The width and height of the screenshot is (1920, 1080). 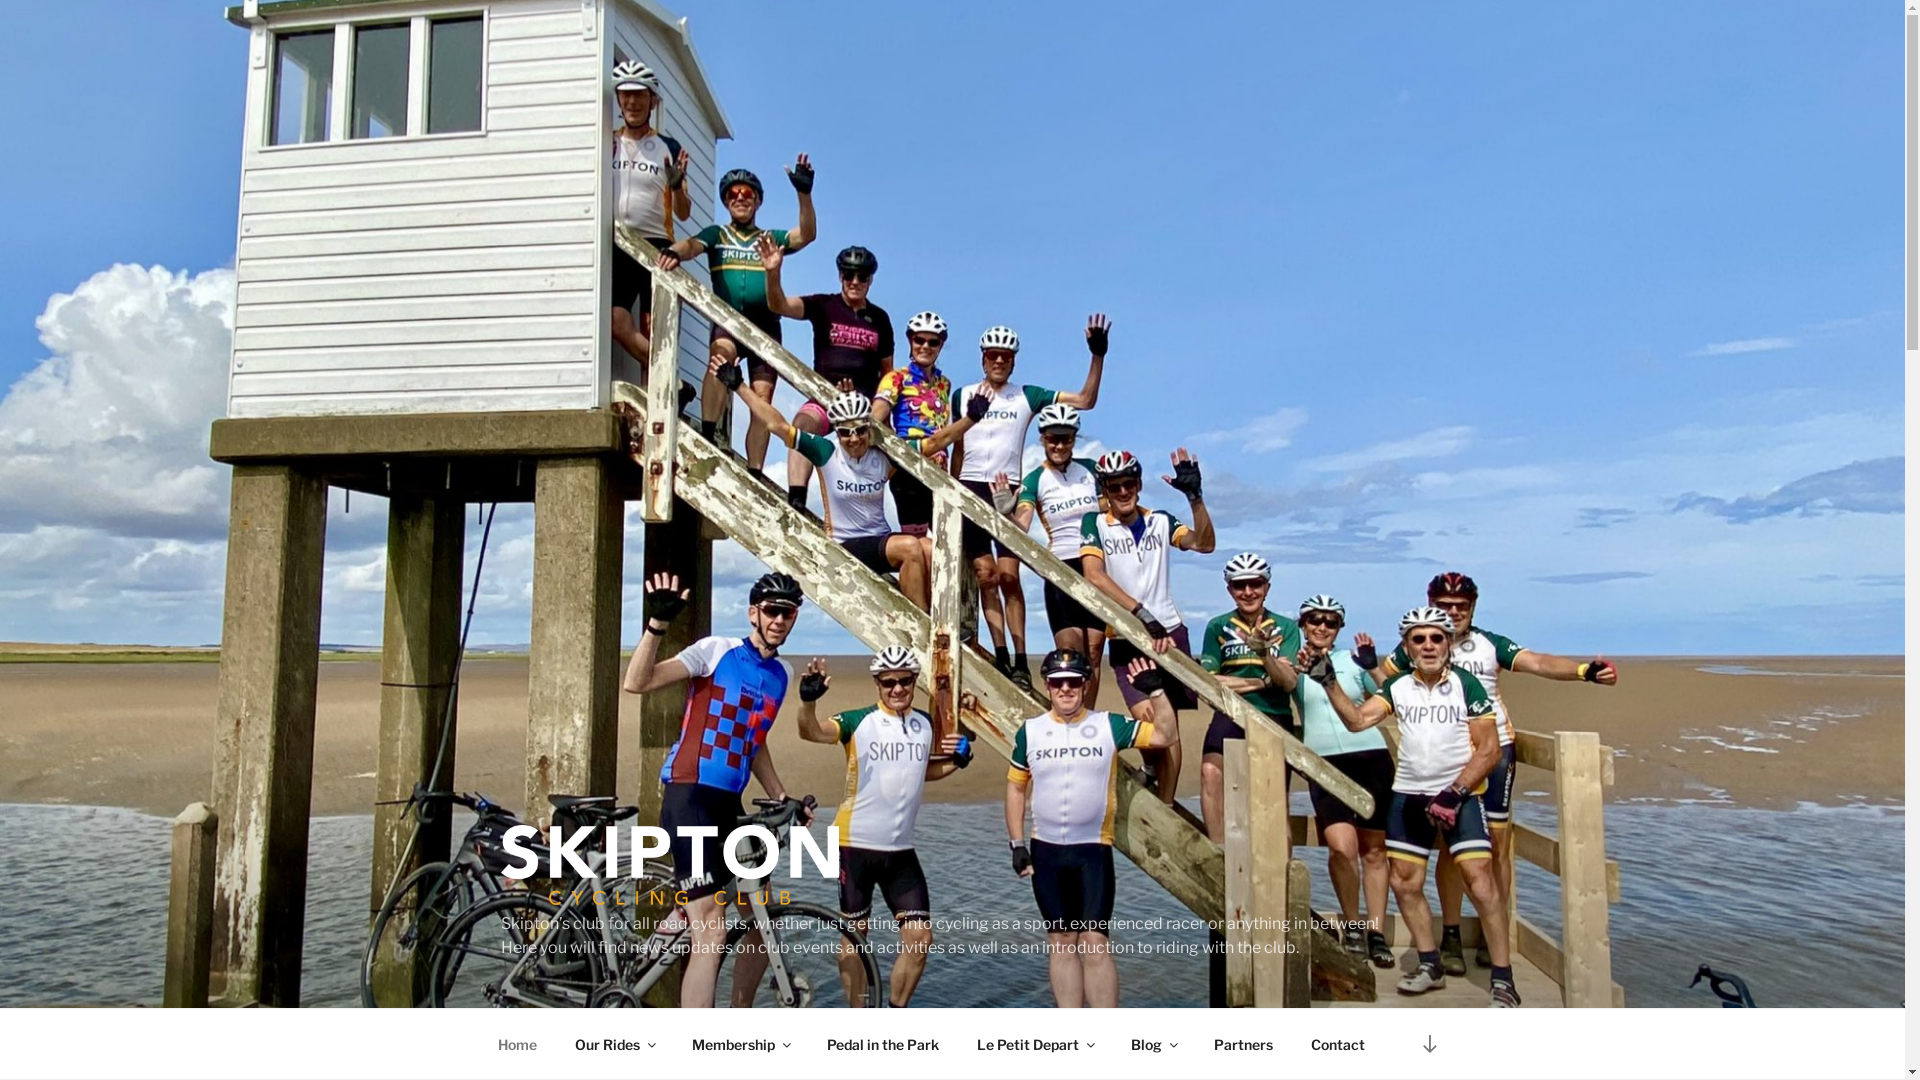 I want to click on Blog, so click(x=1154, y=1044).